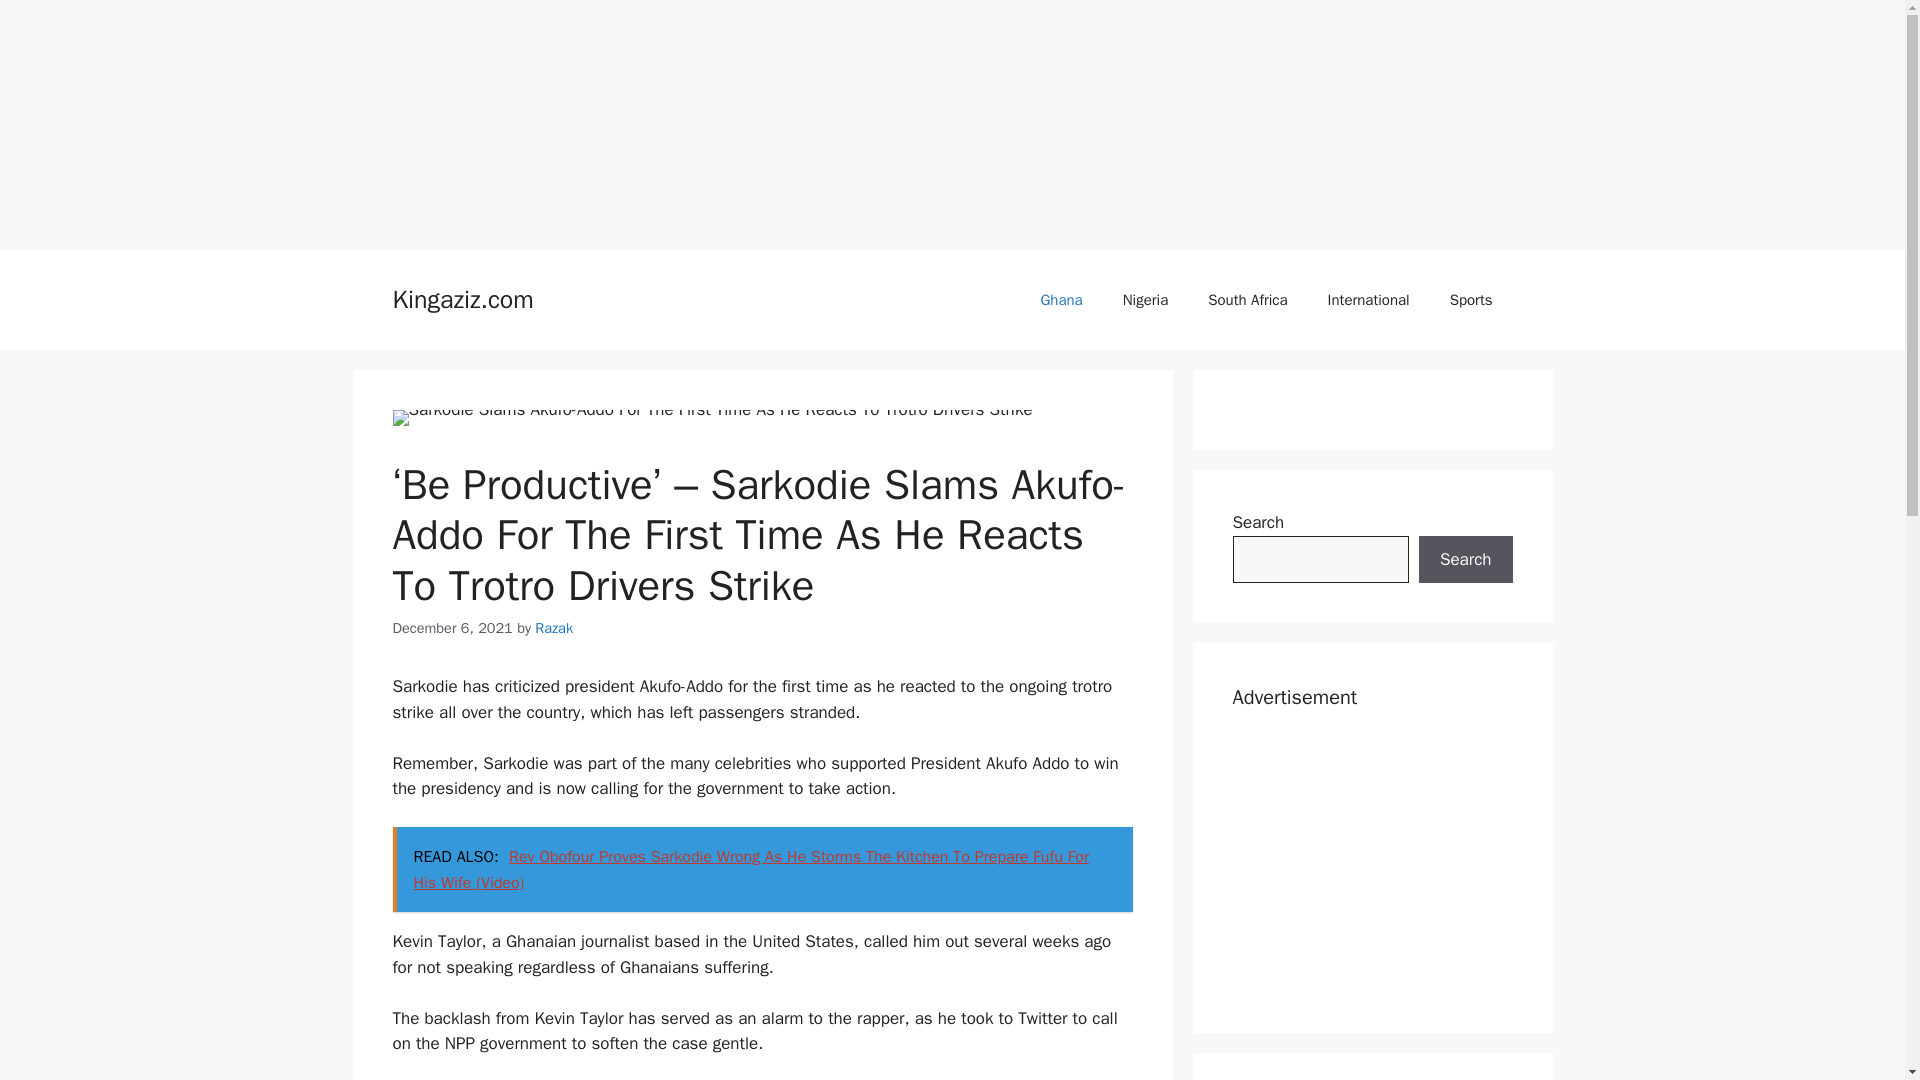  I want to click on Sports, so click(1471, 300).